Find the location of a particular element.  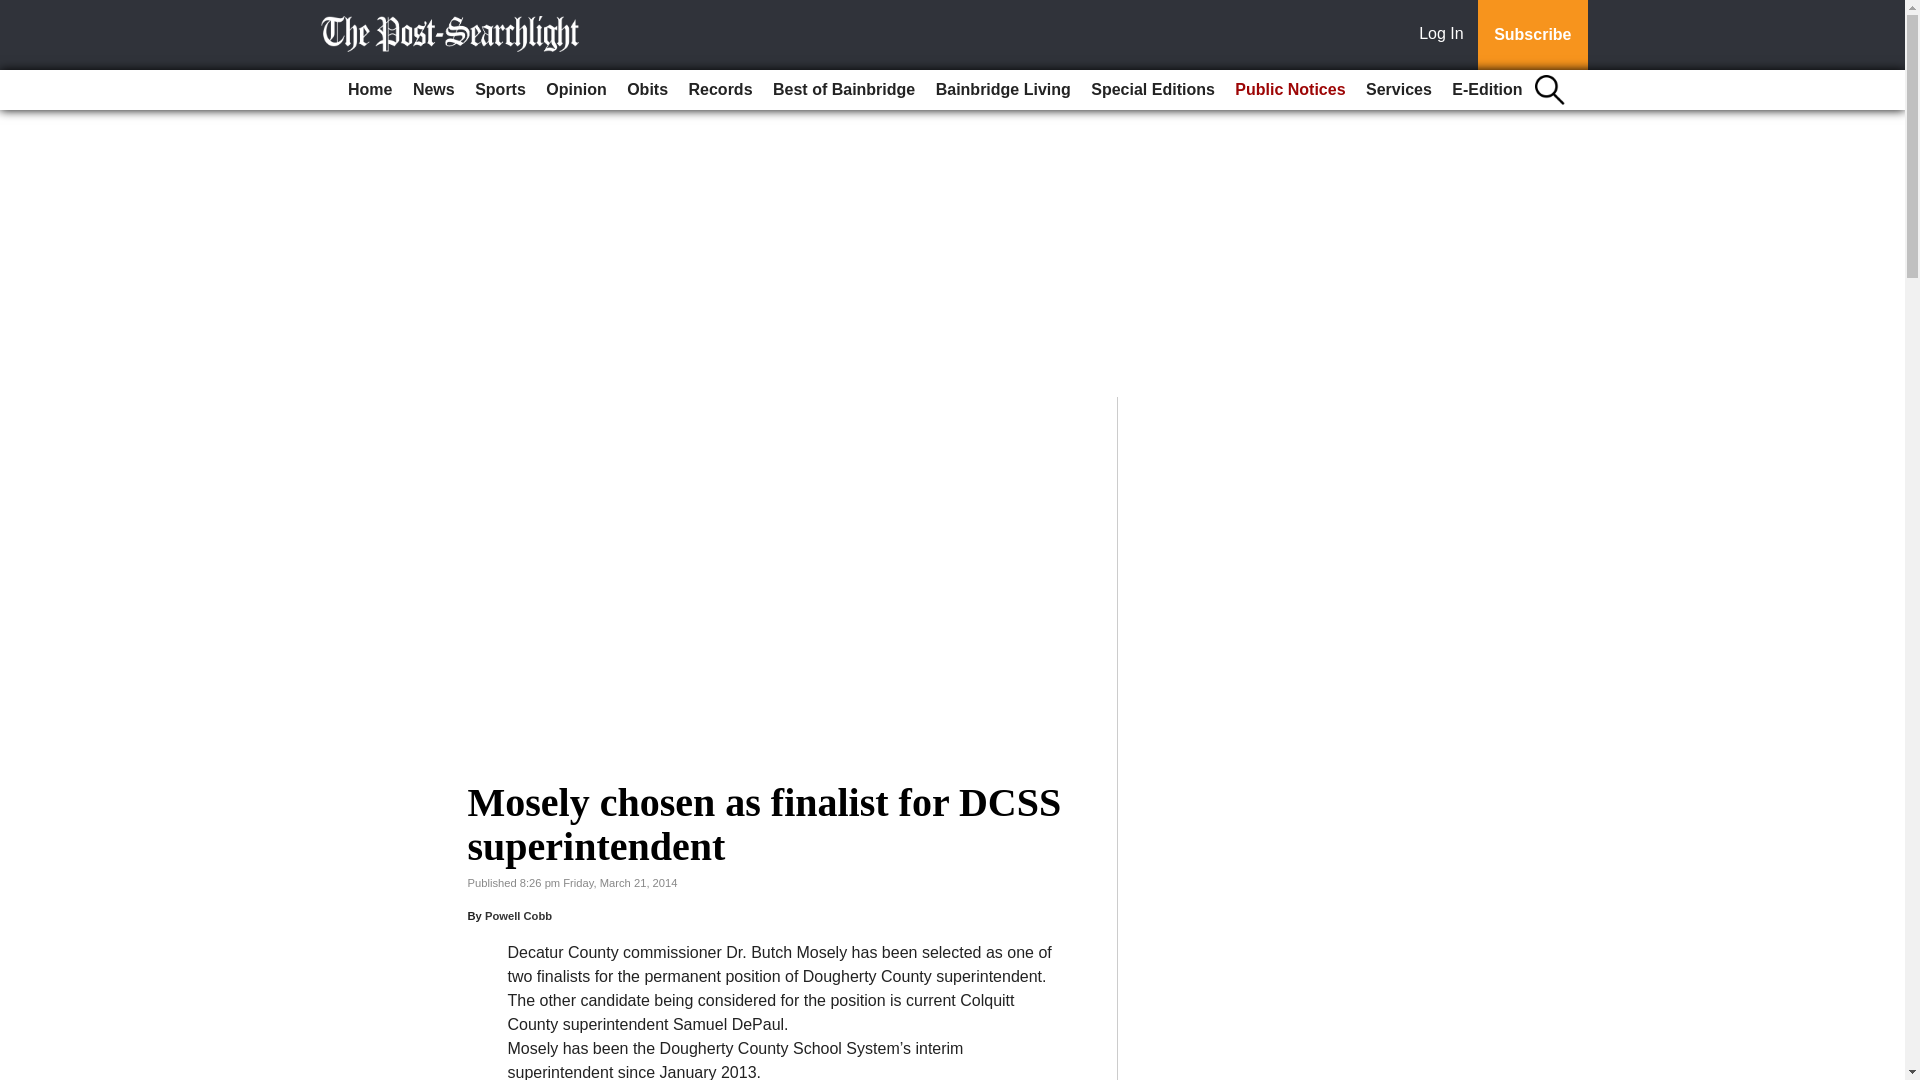

Obits is located at coordinates (646, 90).